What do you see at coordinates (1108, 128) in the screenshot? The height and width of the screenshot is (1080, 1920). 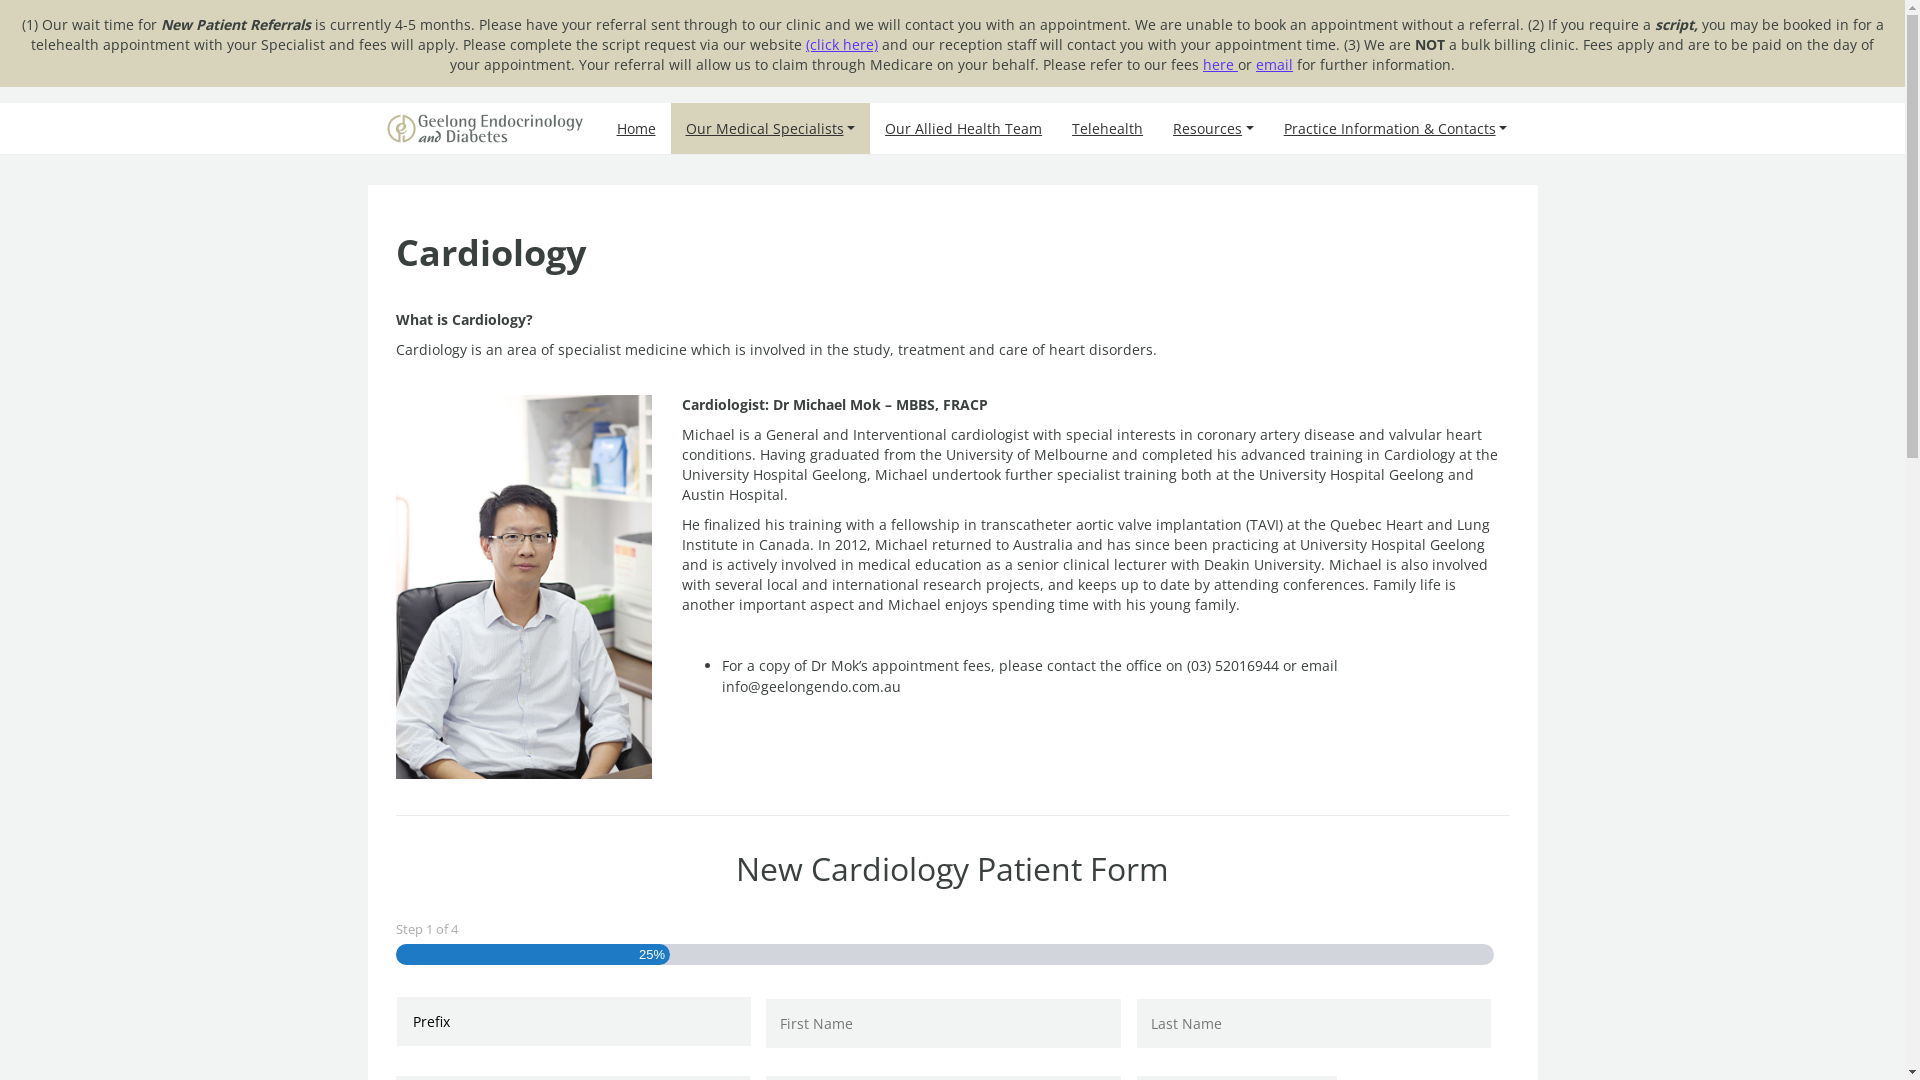 I see `Telehealth` at bounding box center [1108, 128].